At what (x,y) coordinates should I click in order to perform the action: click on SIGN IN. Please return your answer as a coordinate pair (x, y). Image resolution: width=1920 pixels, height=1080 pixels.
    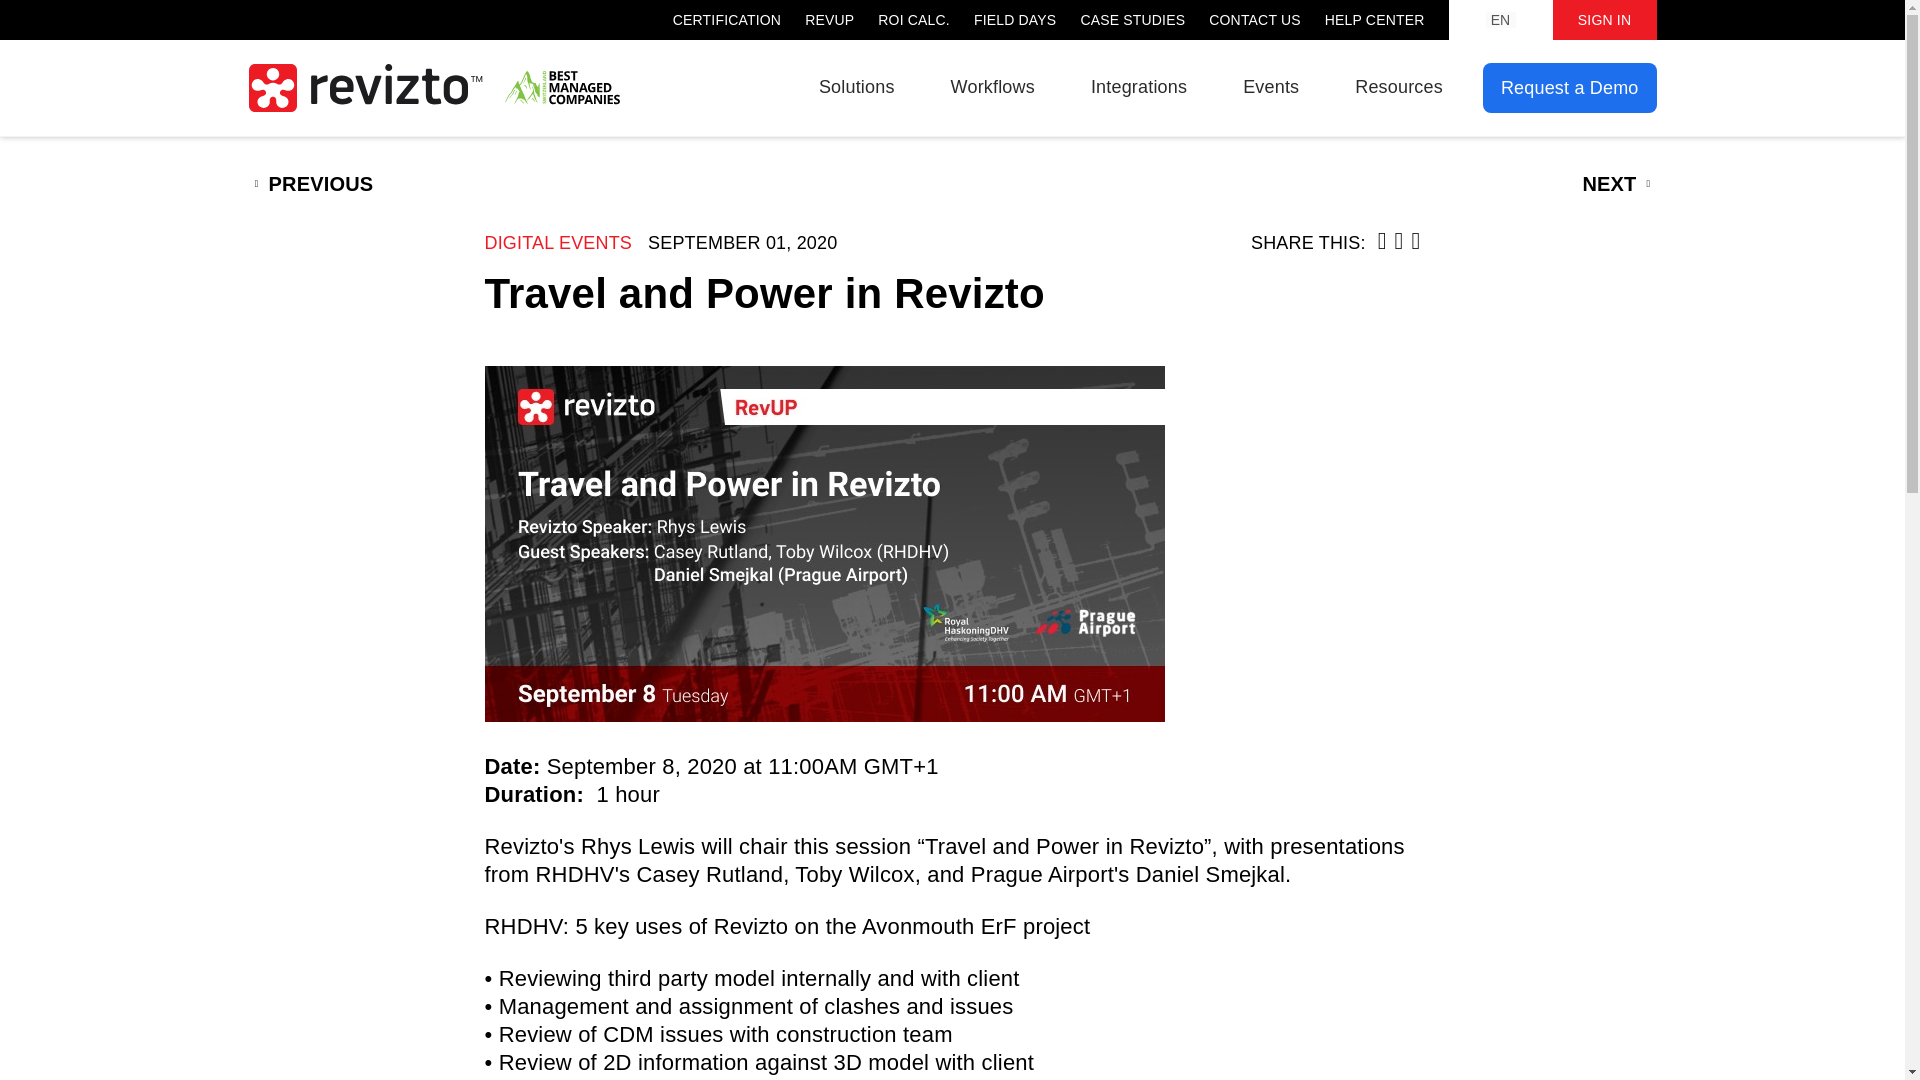
    Looking at the image, I should click on (1604, 20).